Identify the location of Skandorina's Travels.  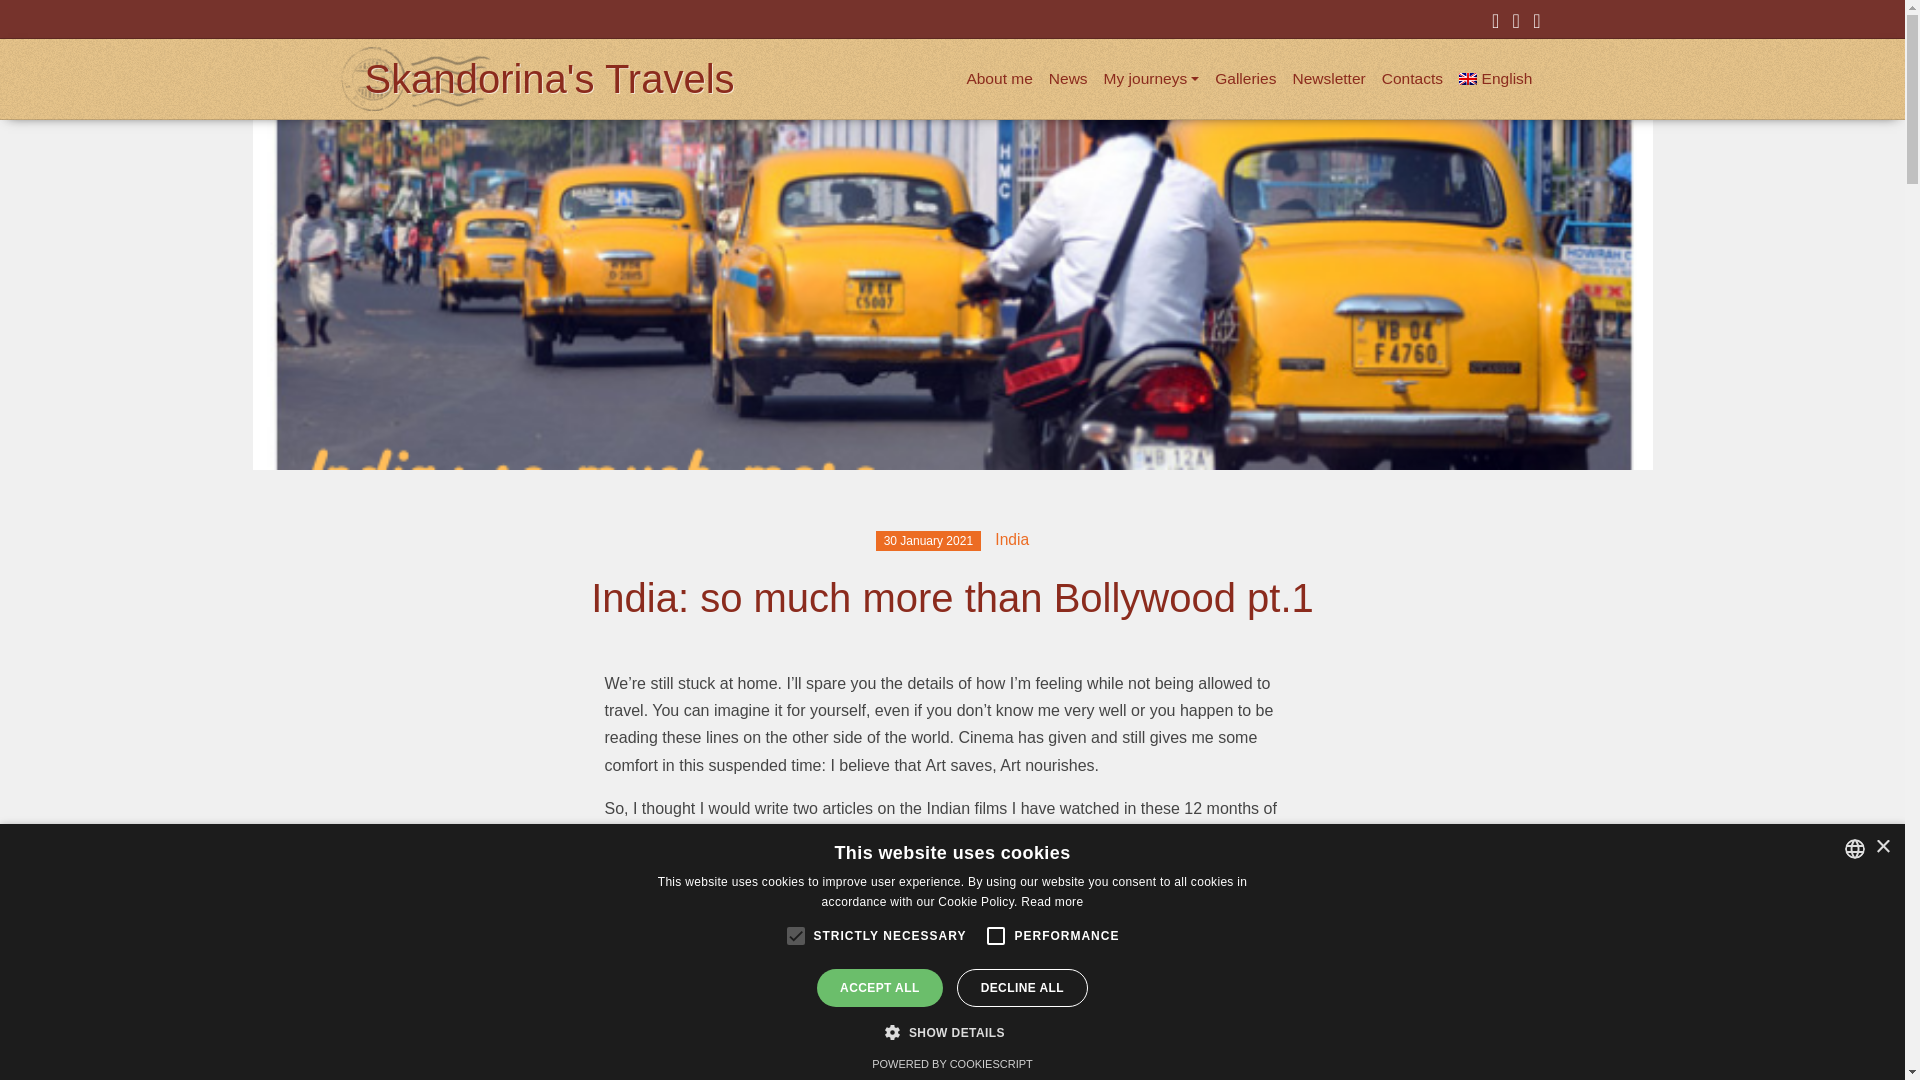
(548, 79).